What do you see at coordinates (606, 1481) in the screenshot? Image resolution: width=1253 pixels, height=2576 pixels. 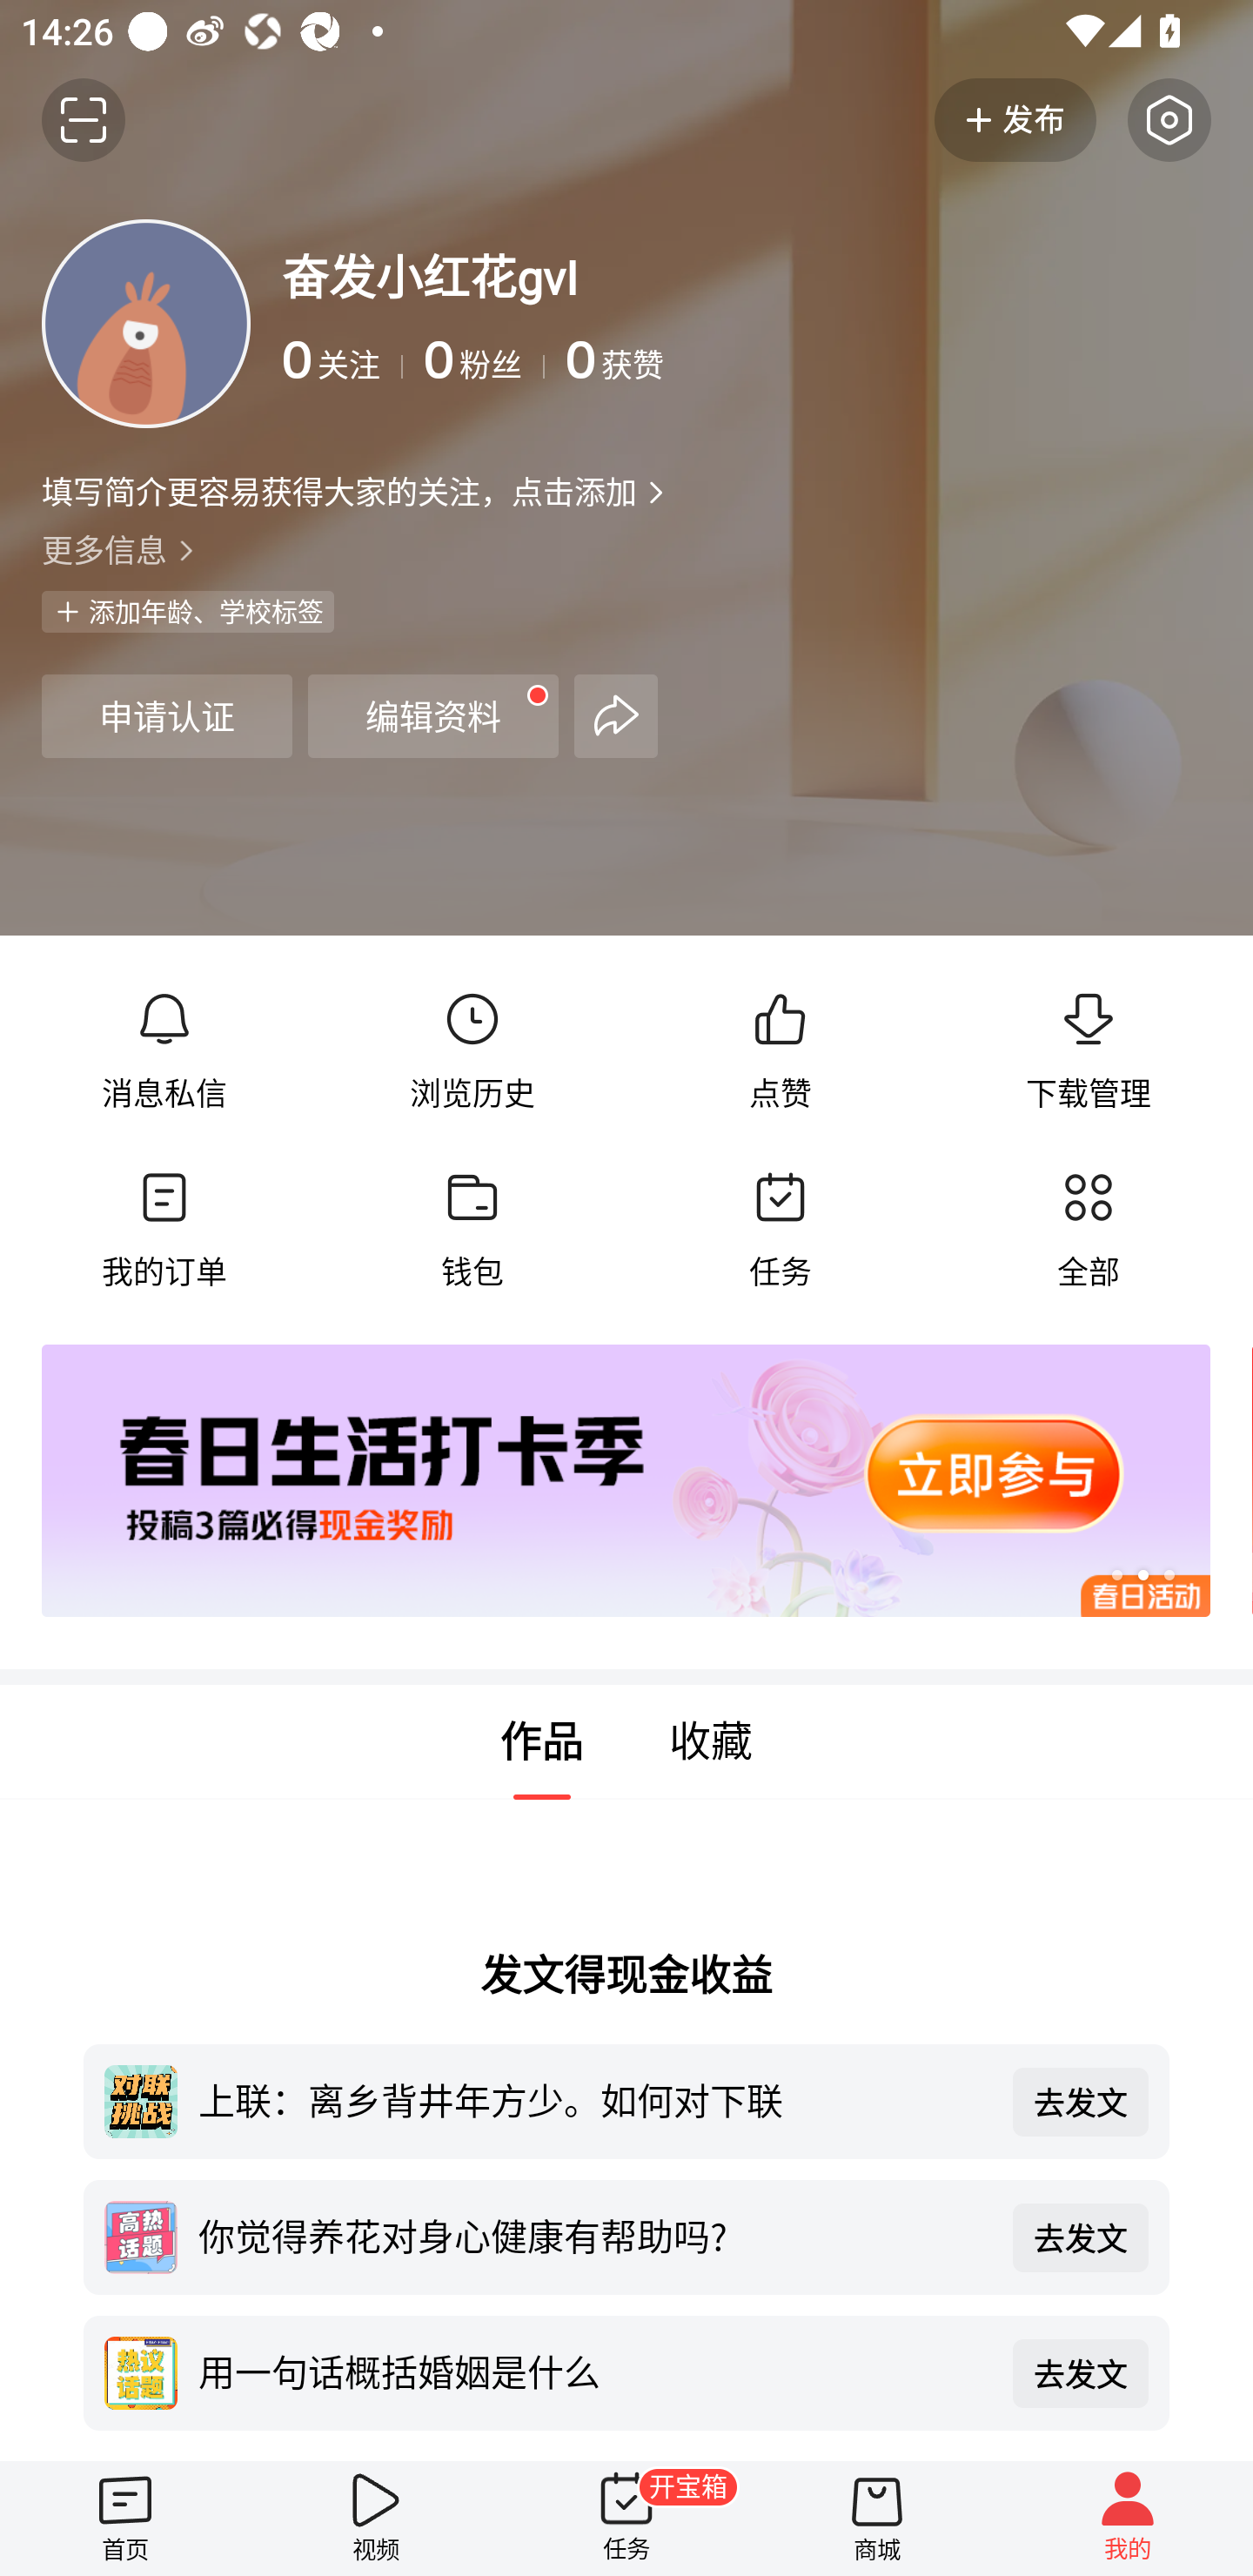 I see `图片链接` at bounding box center [606, 1481].